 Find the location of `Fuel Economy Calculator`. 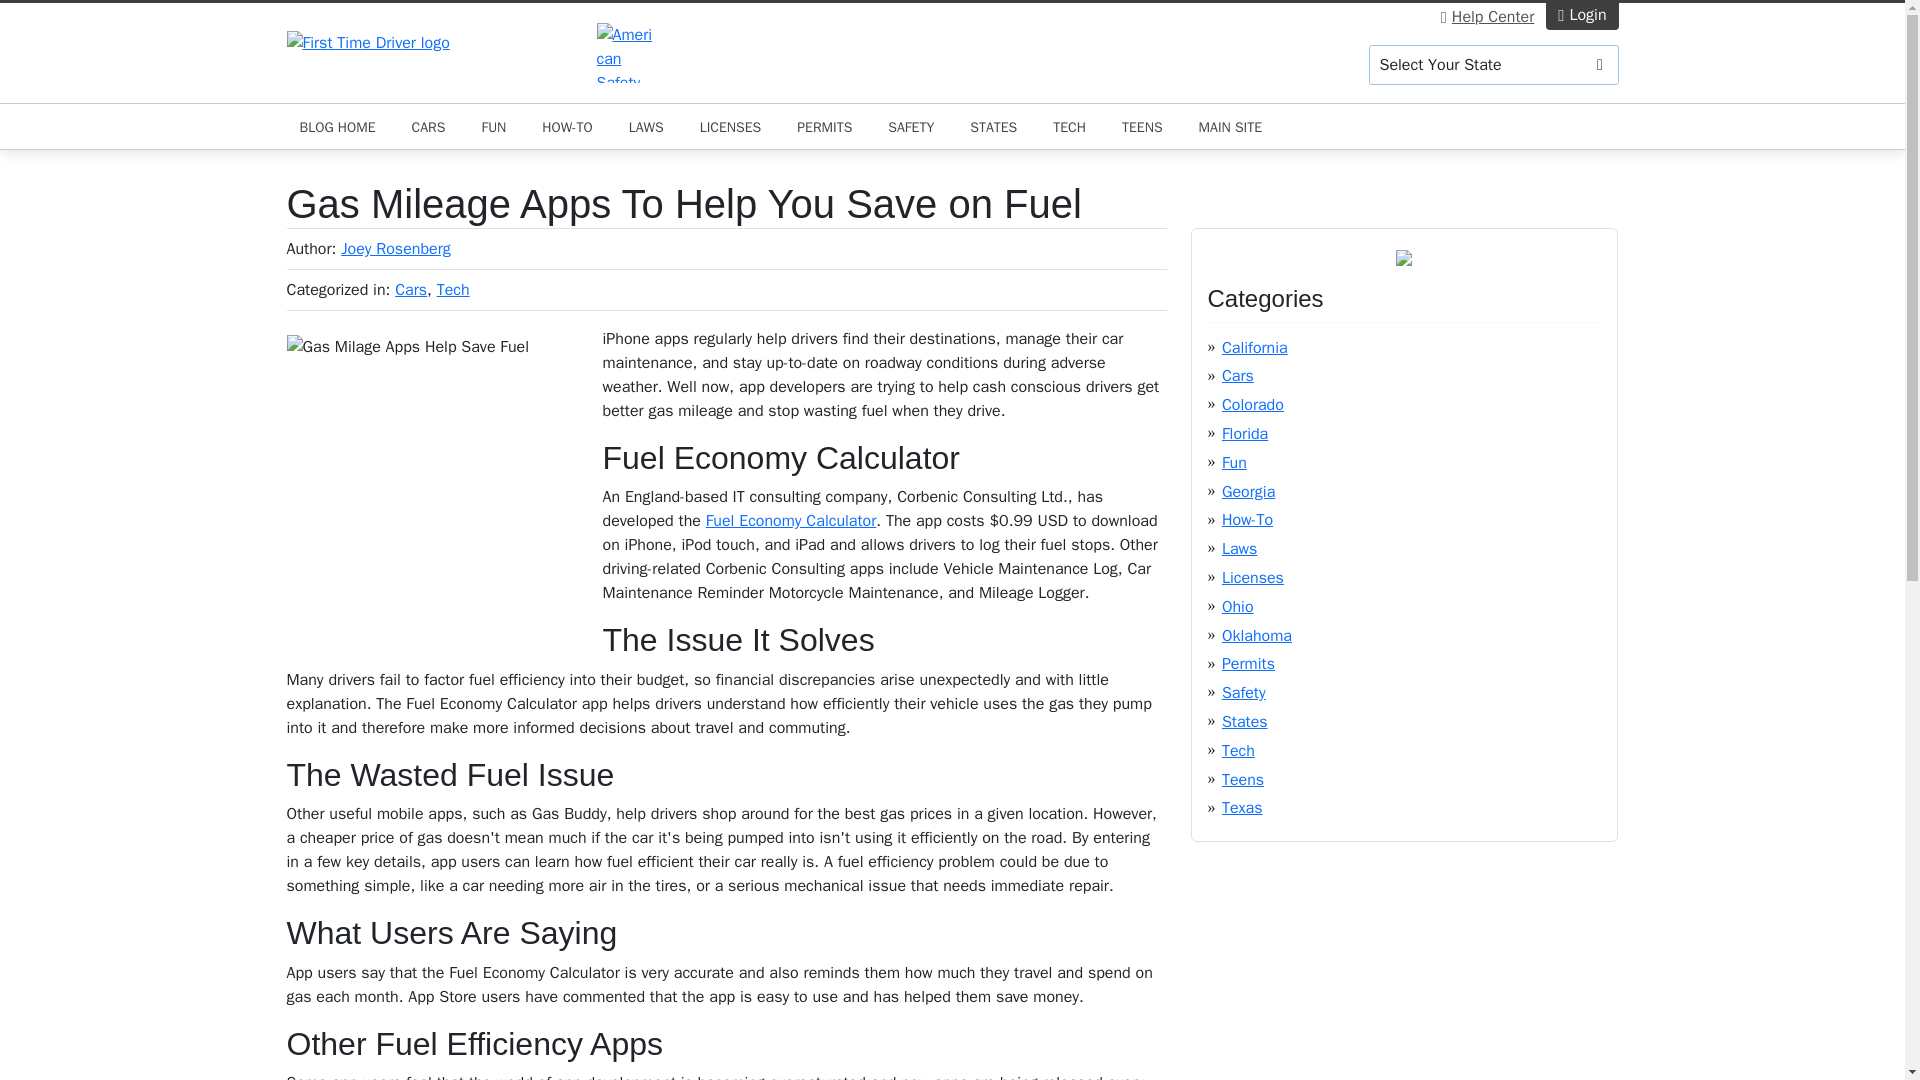

Fuel Economy Calculator is located at coordinates (792, 520).